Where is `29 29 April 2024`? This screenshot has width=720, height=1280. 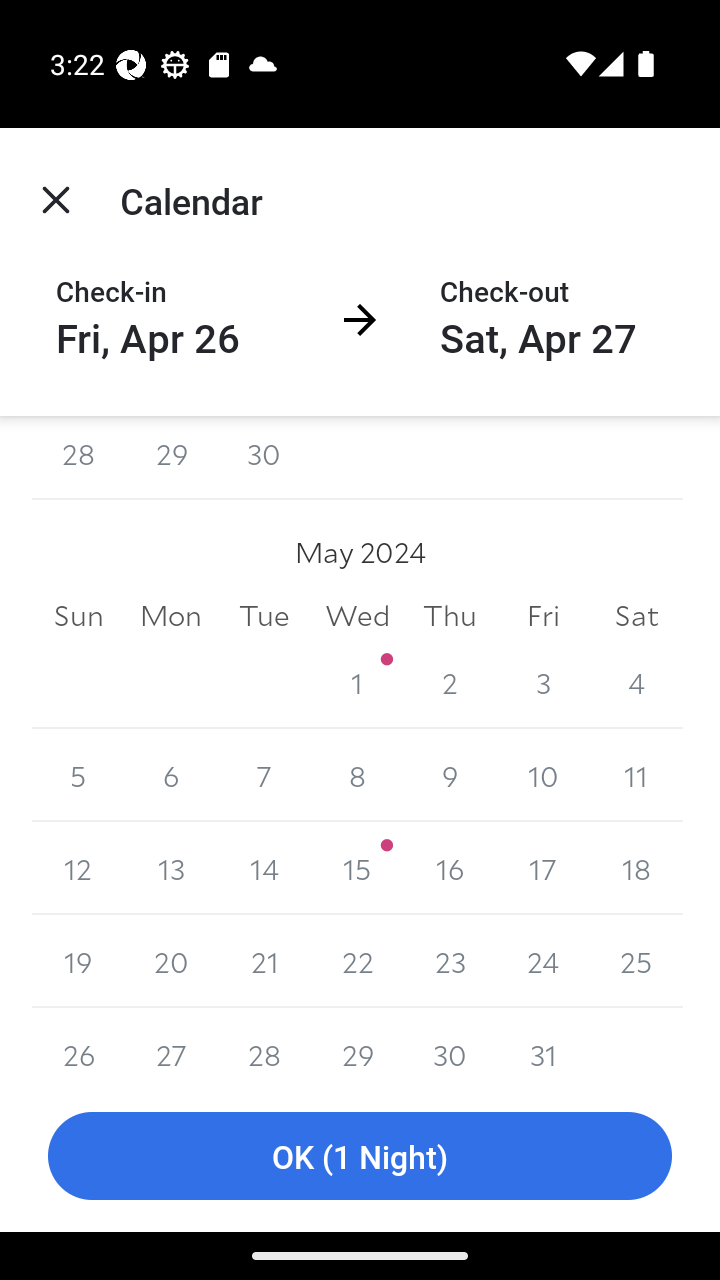 29 29 April 2024 is located at coordinates (172, 458).